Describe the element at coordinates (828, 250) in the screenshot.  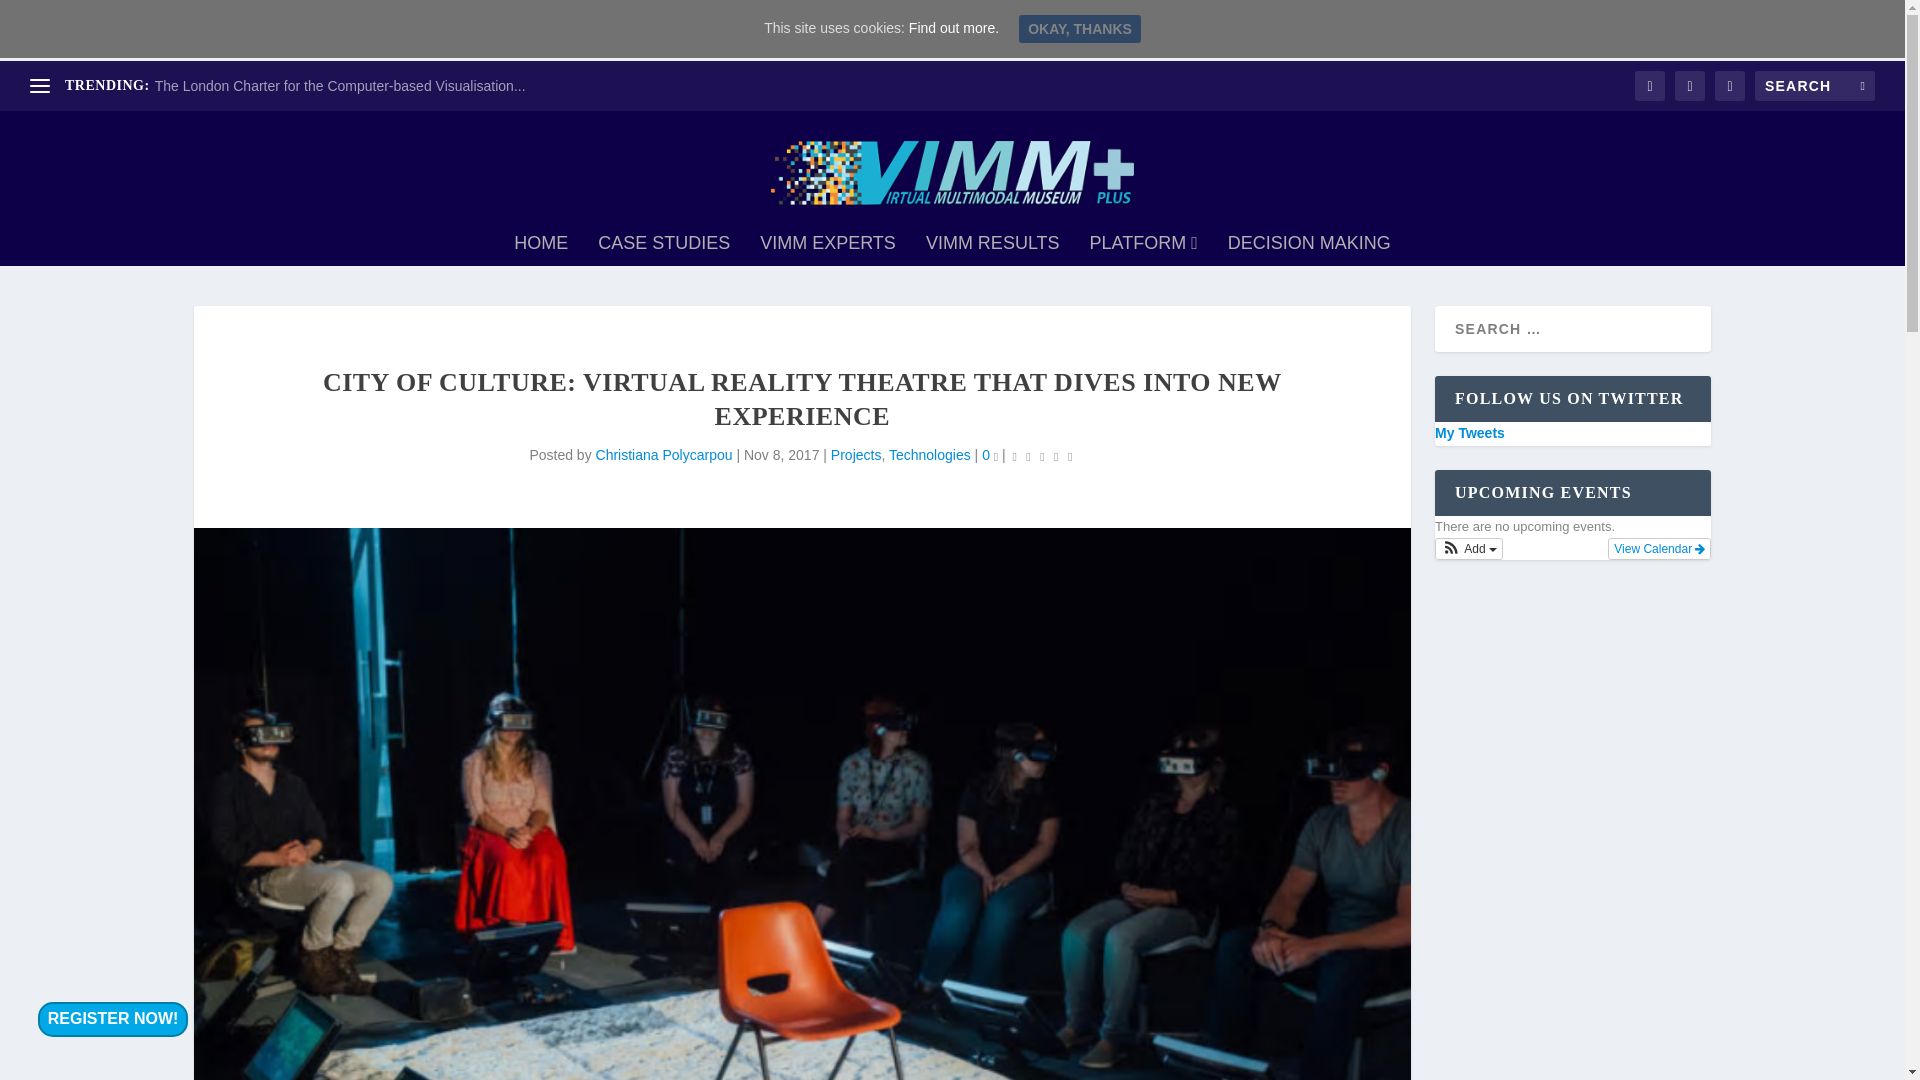
I see `VIMM EXPERTS` at that location.